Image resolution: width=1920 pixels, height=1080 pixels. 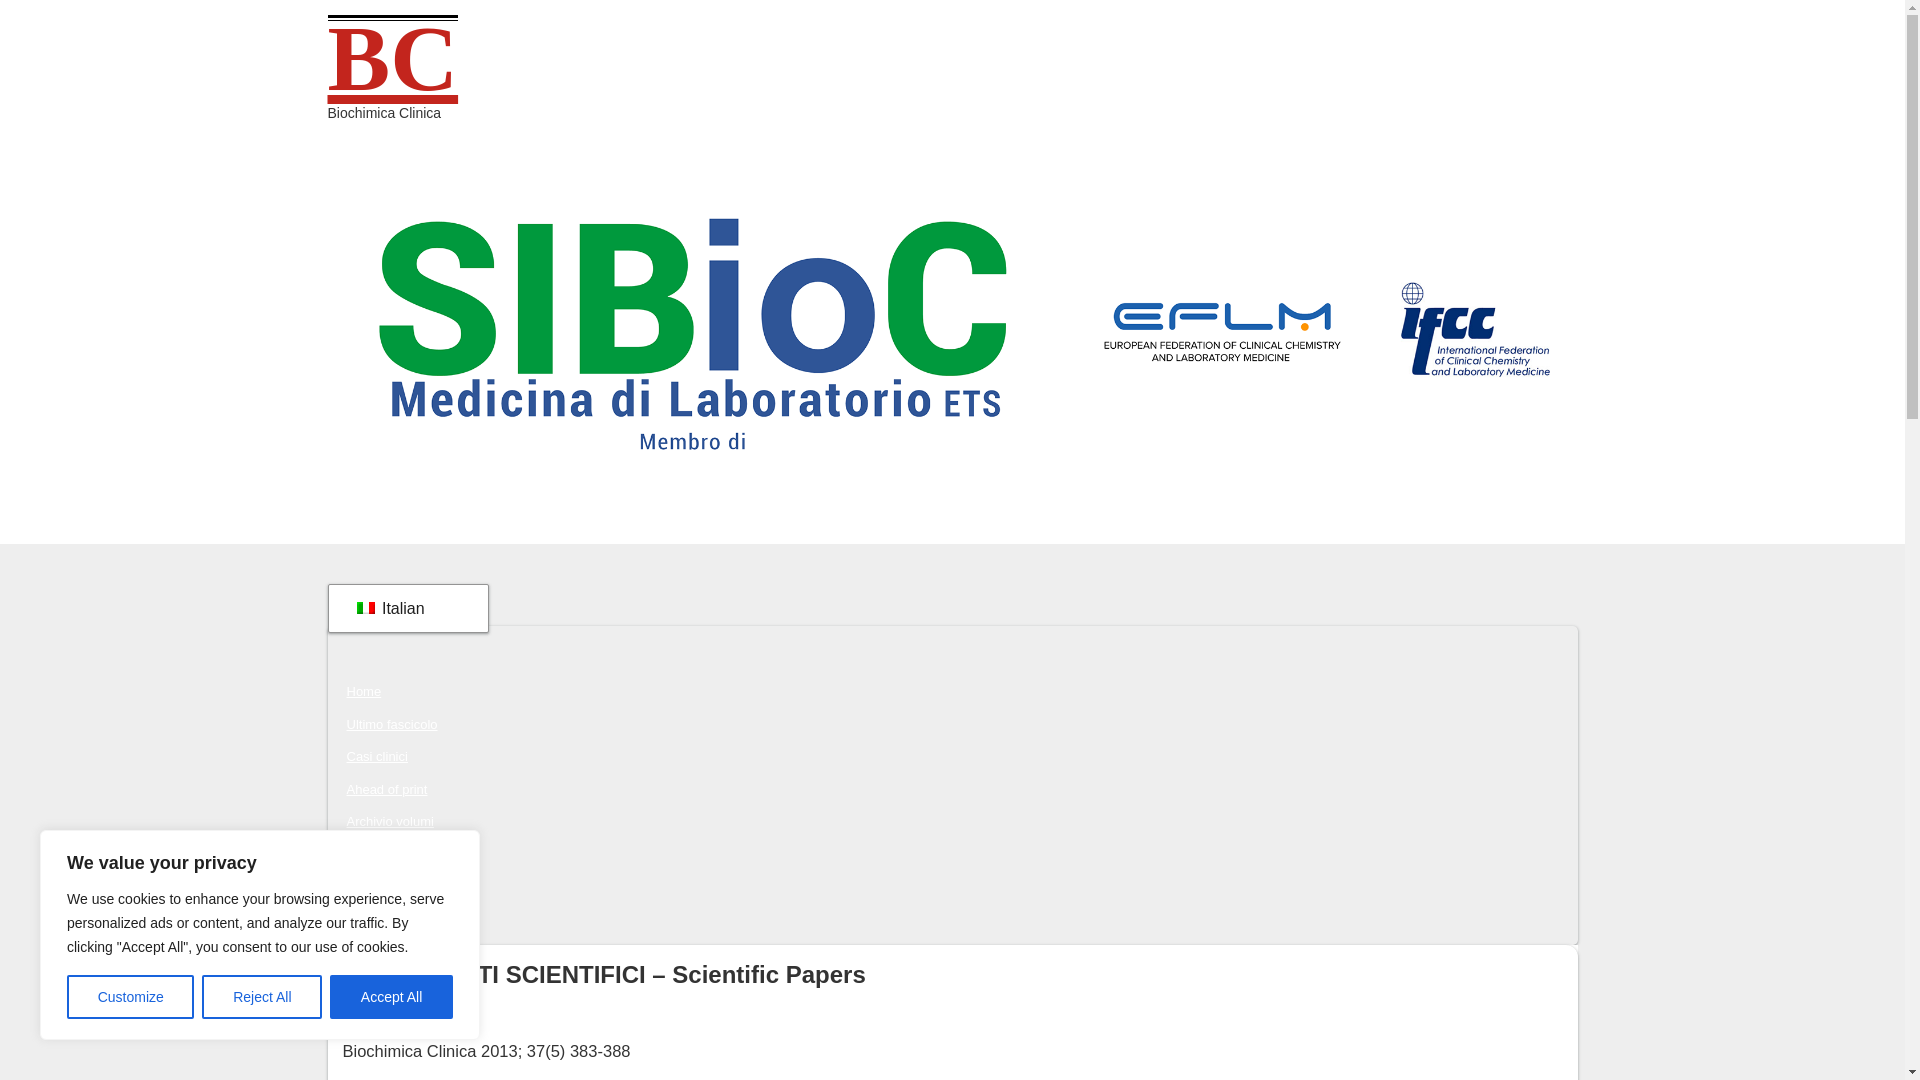 What do you see at coordinates (262, 997) in the screenshot?
I see `Reject All` at bounding box center [262, 997].